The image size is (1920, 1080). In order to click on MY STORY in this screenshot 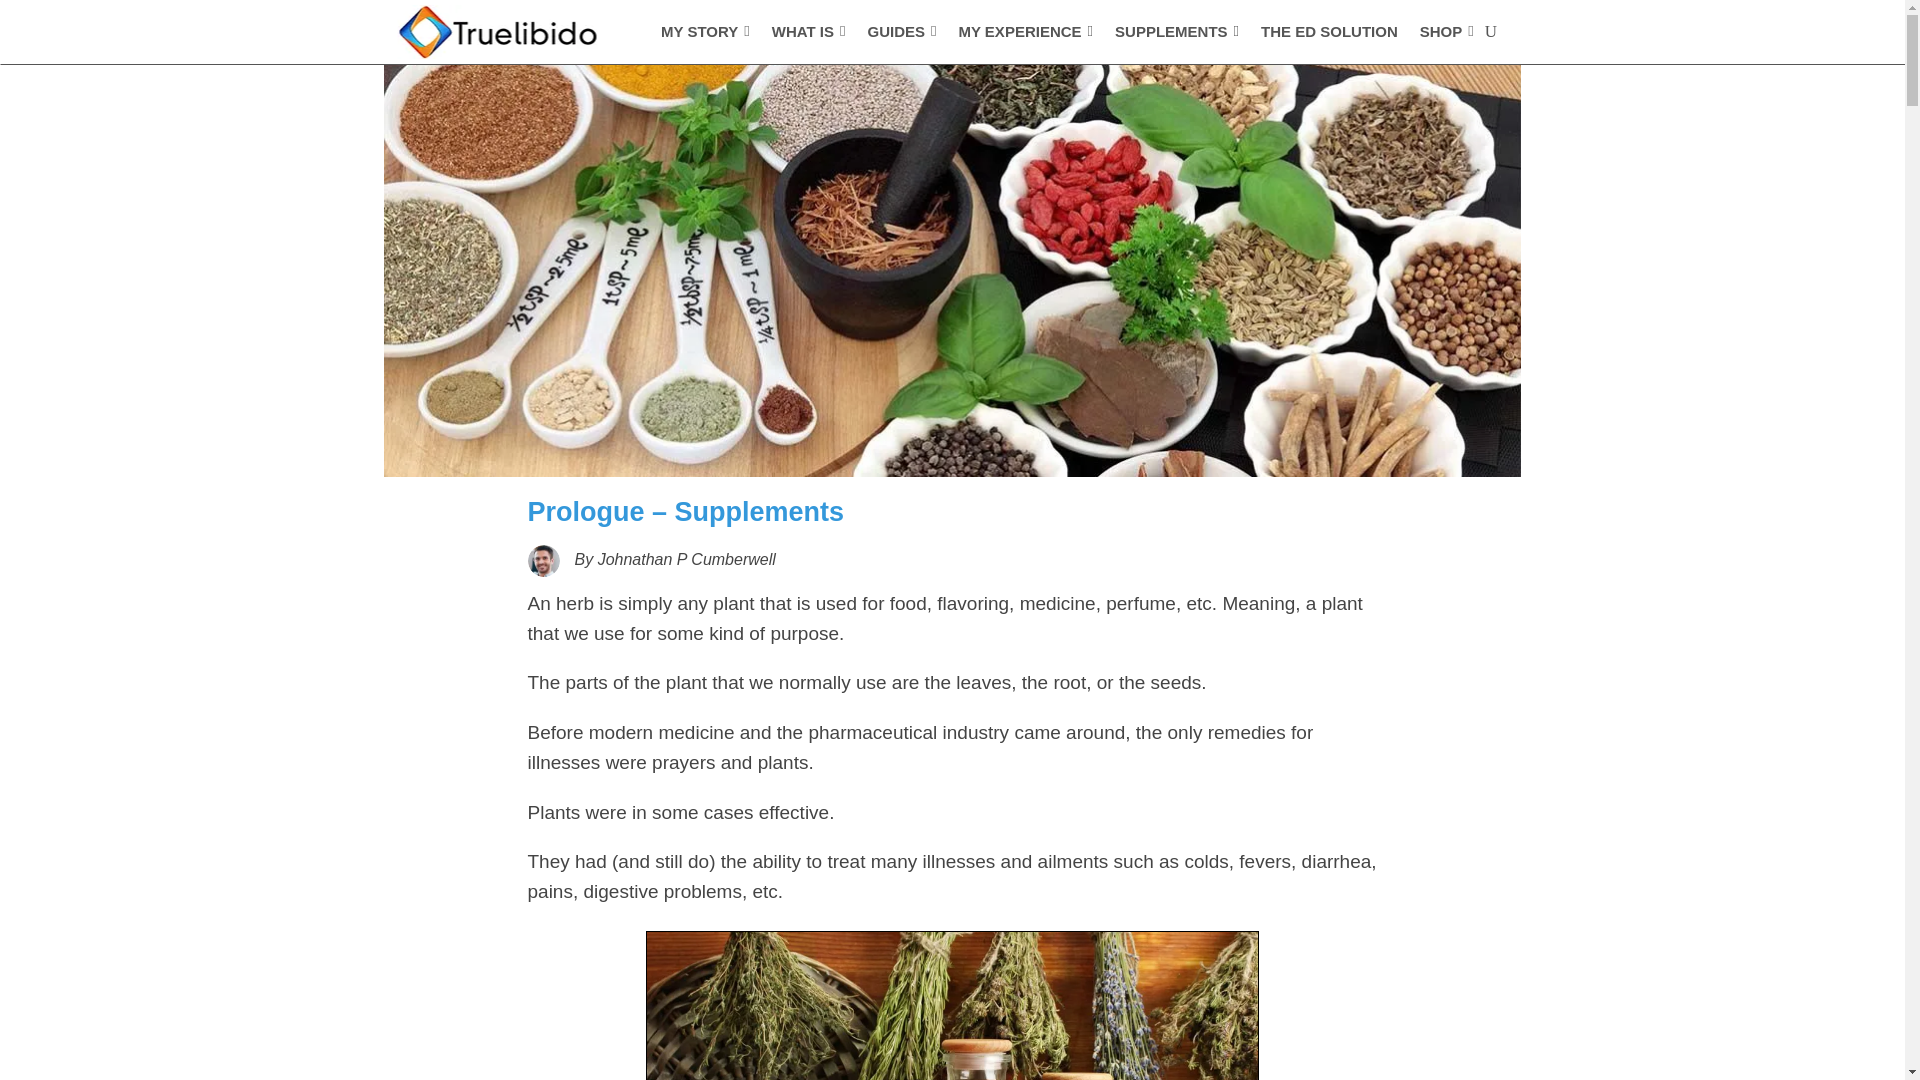, I will do `click(705, 32)`.